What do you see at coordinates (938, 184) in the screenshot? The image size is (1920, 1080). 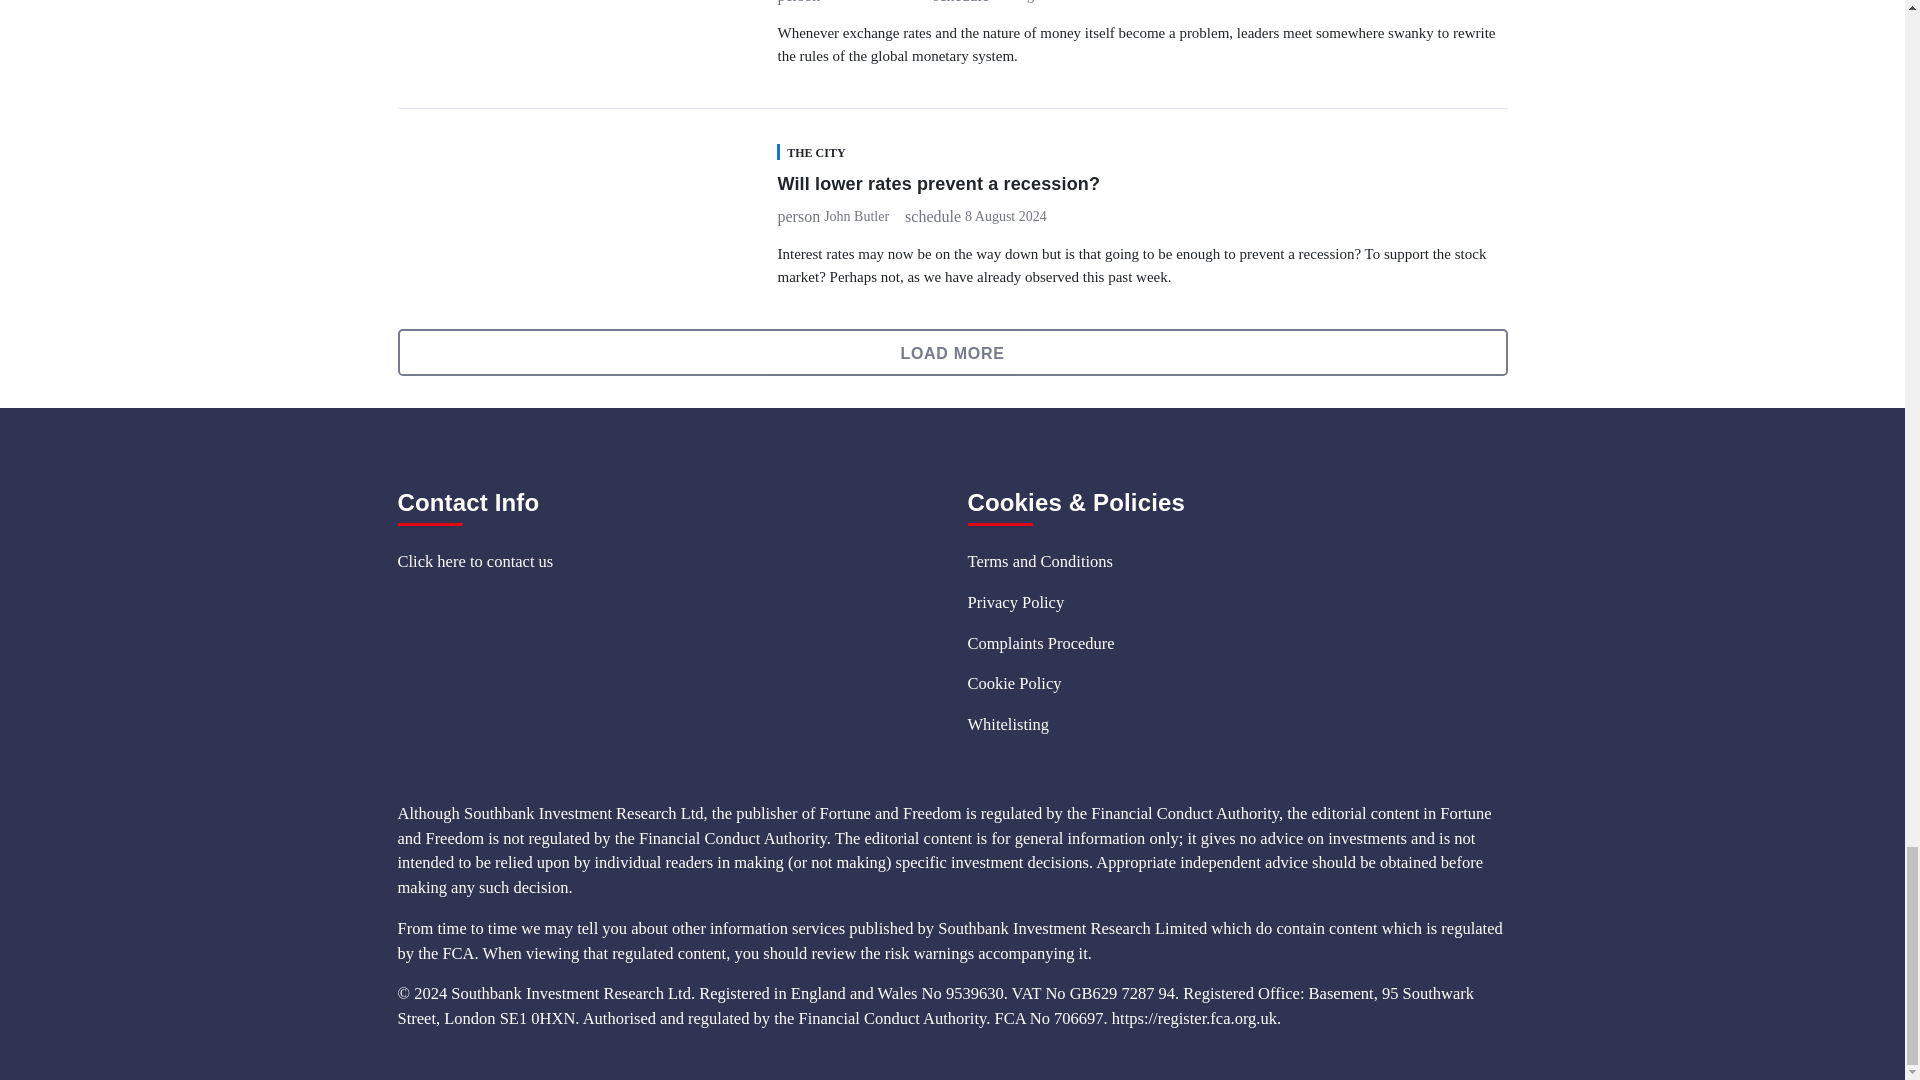 I see `Will lower rates prevent a recession?` at bounding box center [938, 184].